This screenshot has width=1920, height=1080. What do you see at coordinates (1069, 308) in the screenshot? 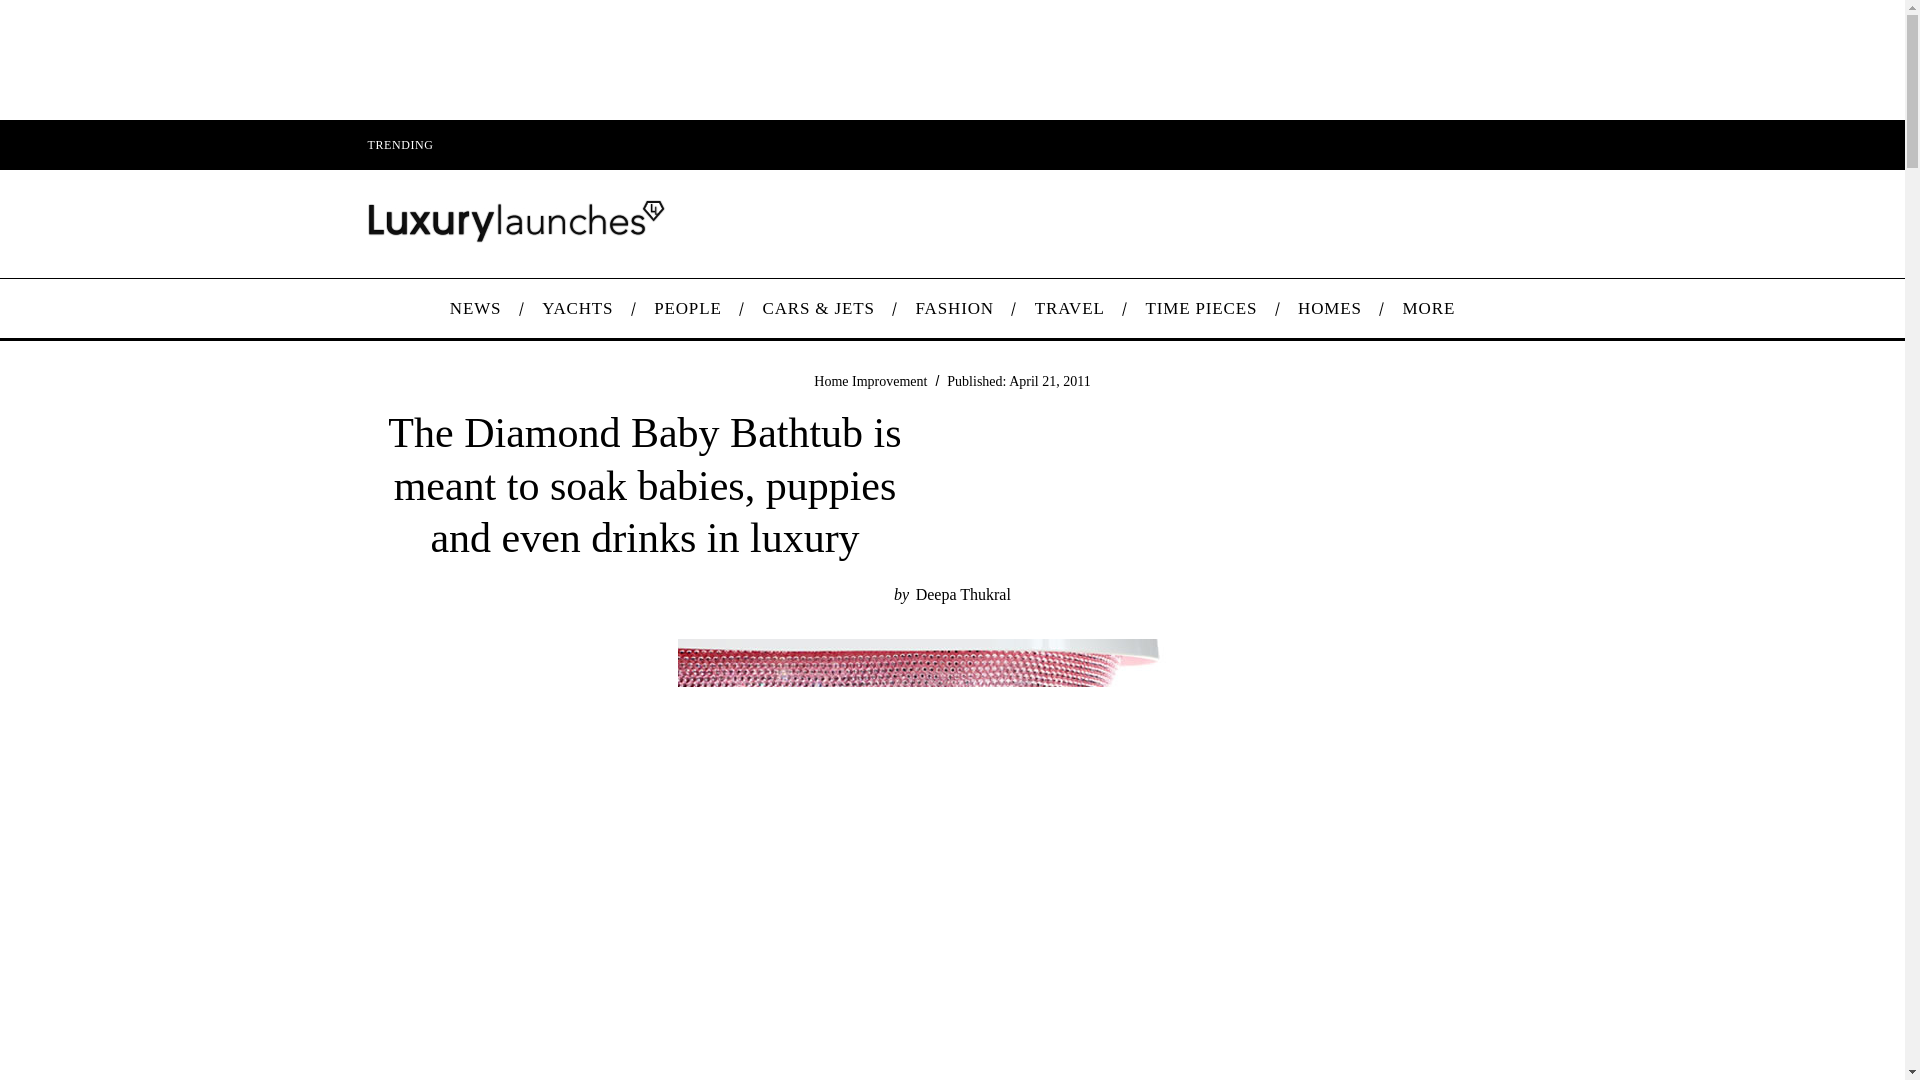
I see `TRAVEL` at bounding box center [1069, 308].